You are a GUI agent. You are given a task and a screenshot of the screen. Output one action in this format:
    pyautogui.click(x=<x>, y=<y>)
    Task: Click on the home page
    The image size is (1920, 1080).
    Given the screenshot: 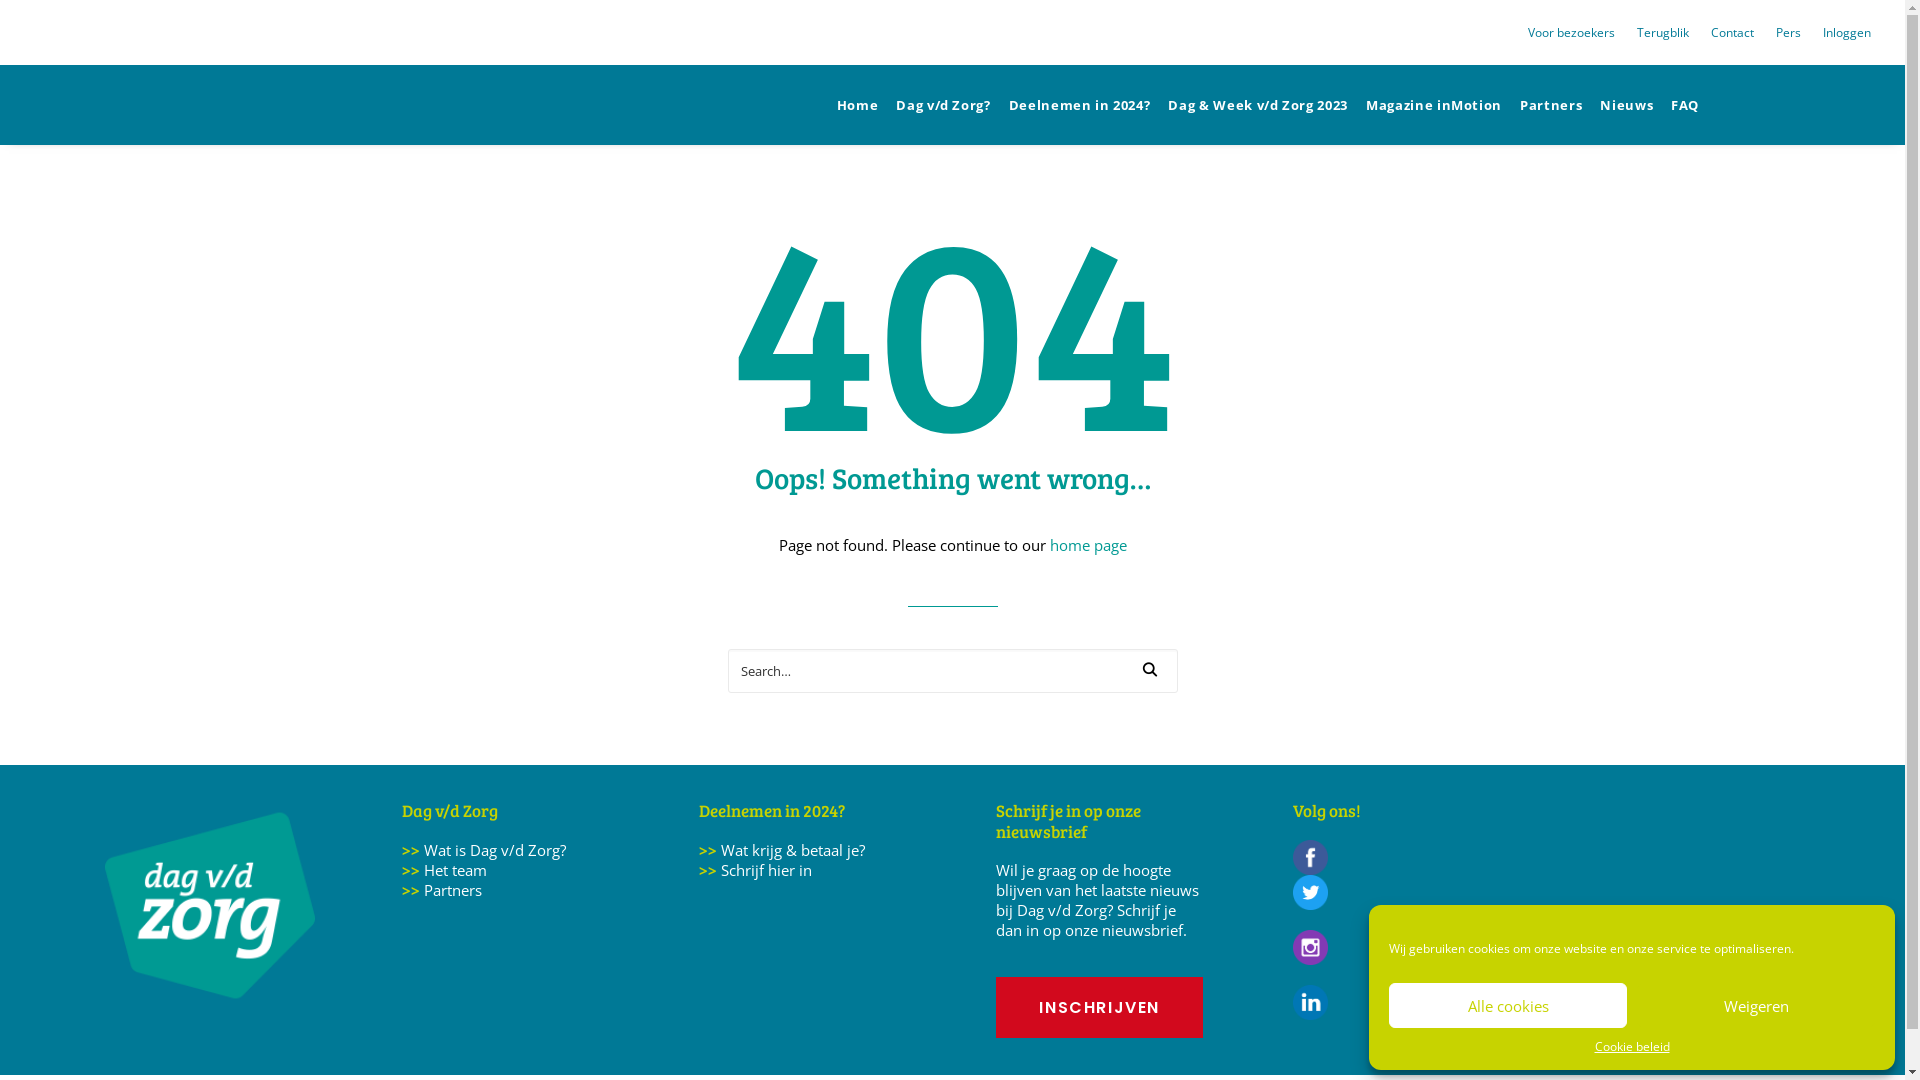 What is the action you would take?
    pyautogui.click(x=1088, y=545)
    